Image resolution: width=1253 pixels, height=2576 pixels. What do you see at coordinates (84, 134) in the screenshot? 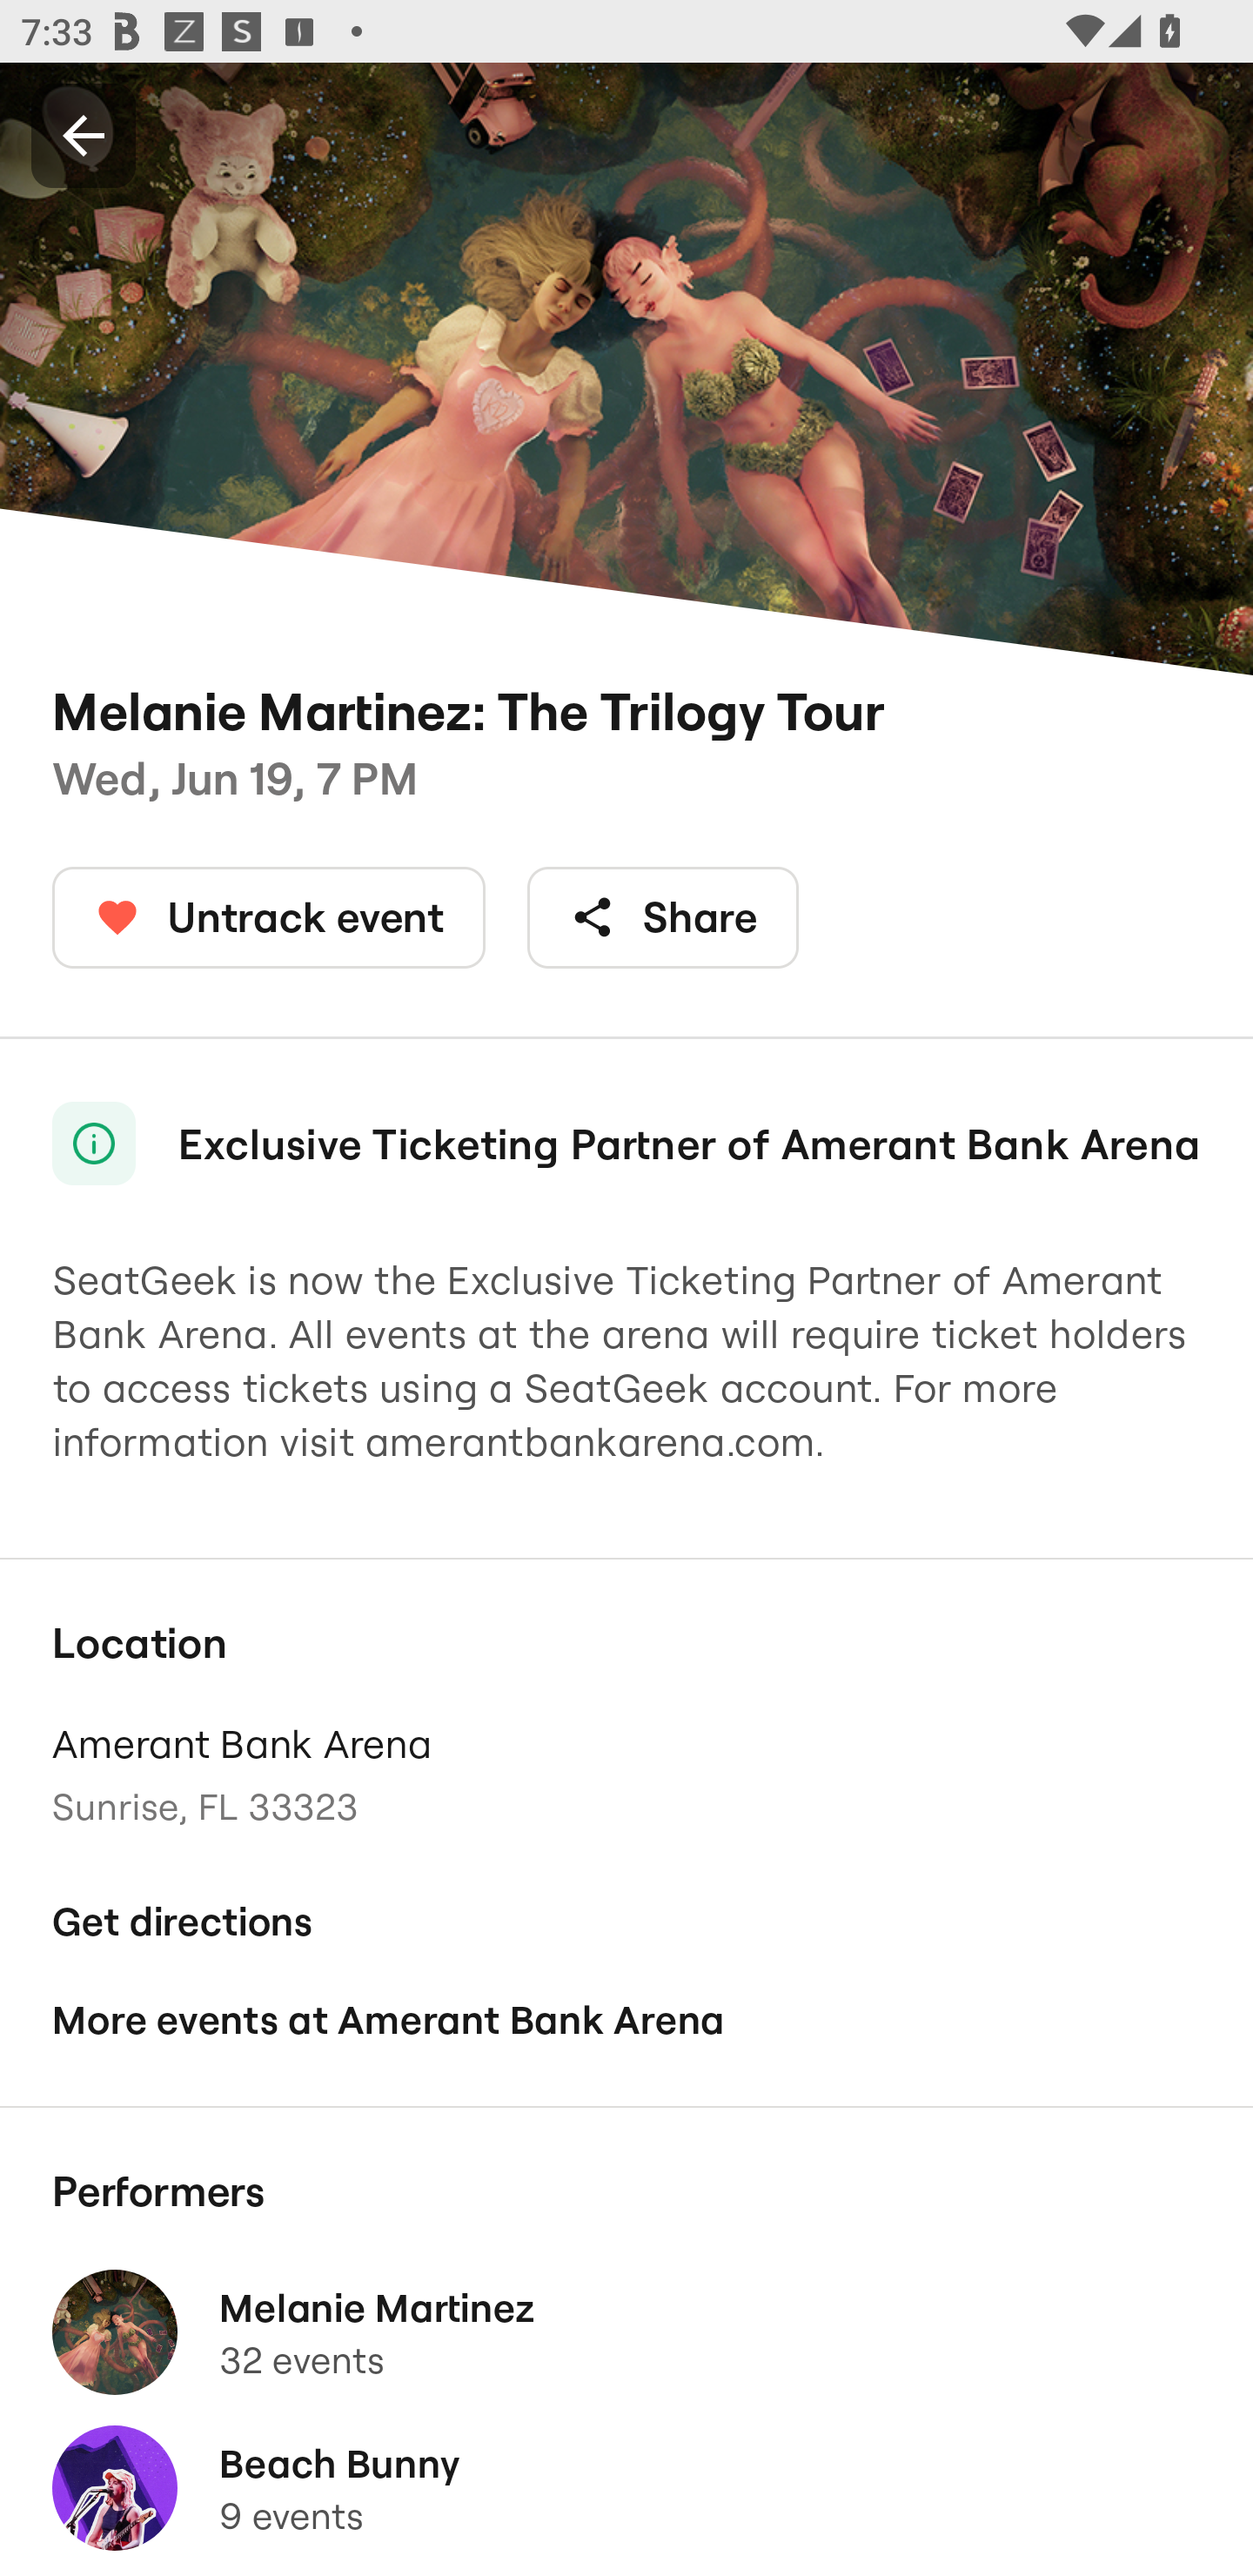
I see `Back` at bounding box center [84, 134].